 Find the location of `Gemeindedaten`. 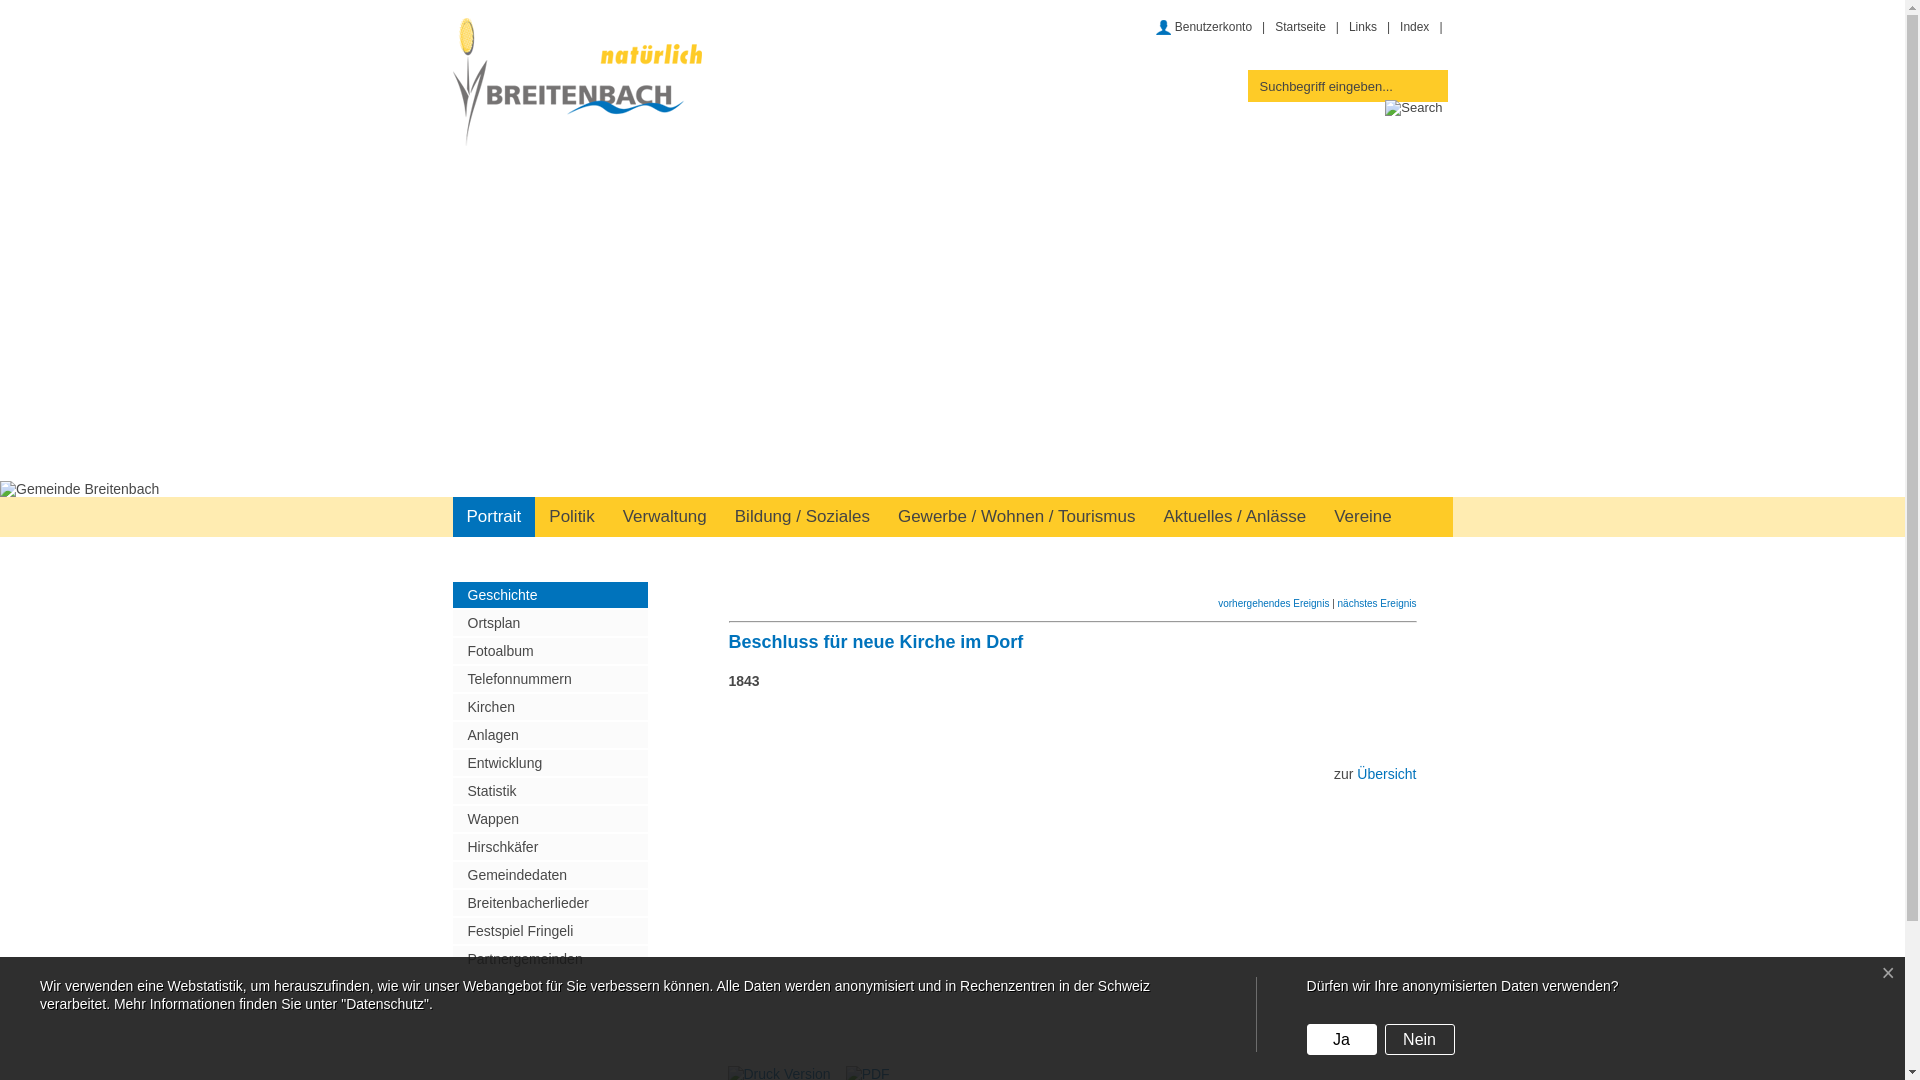

Gemeindedaten is located at coordinates (550, 875).